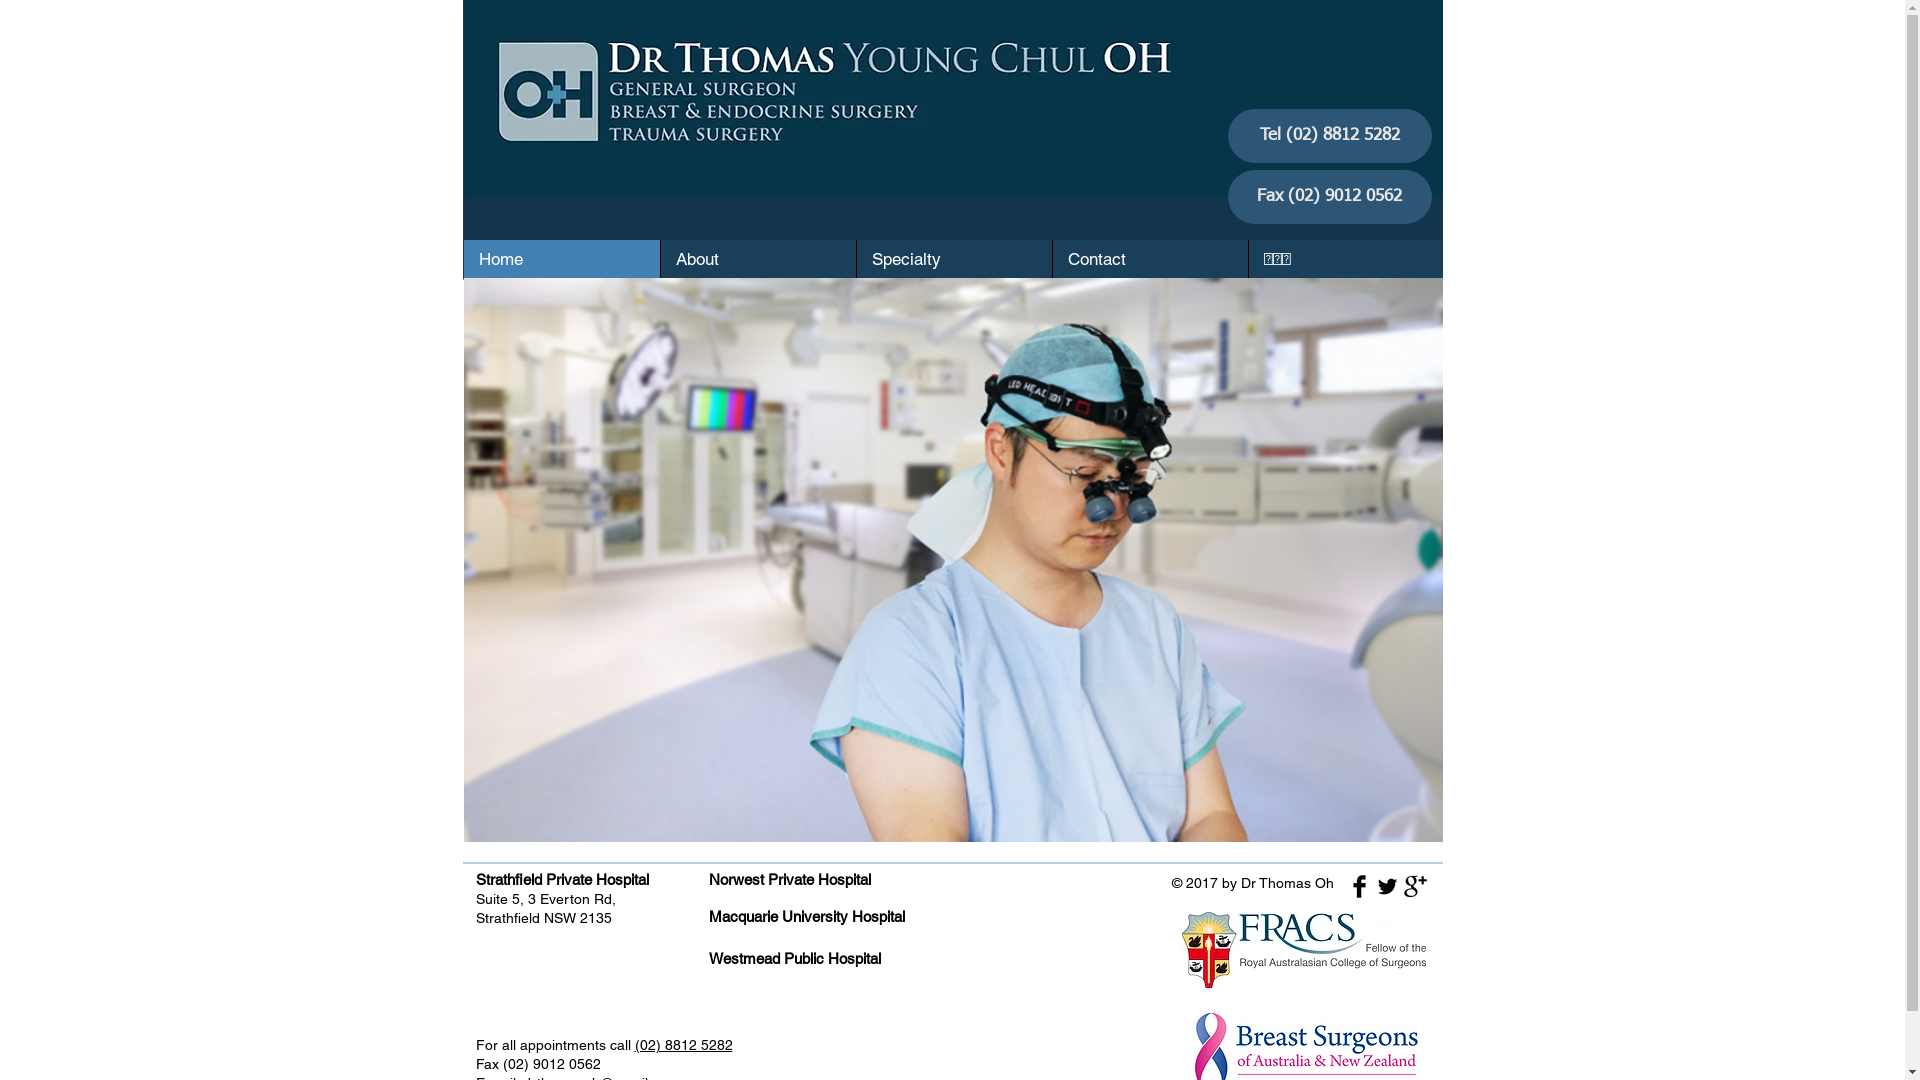  What do you see at coordinates (562, 259) in the screenshot?
I see `Home` at bounding box center [562, 259].